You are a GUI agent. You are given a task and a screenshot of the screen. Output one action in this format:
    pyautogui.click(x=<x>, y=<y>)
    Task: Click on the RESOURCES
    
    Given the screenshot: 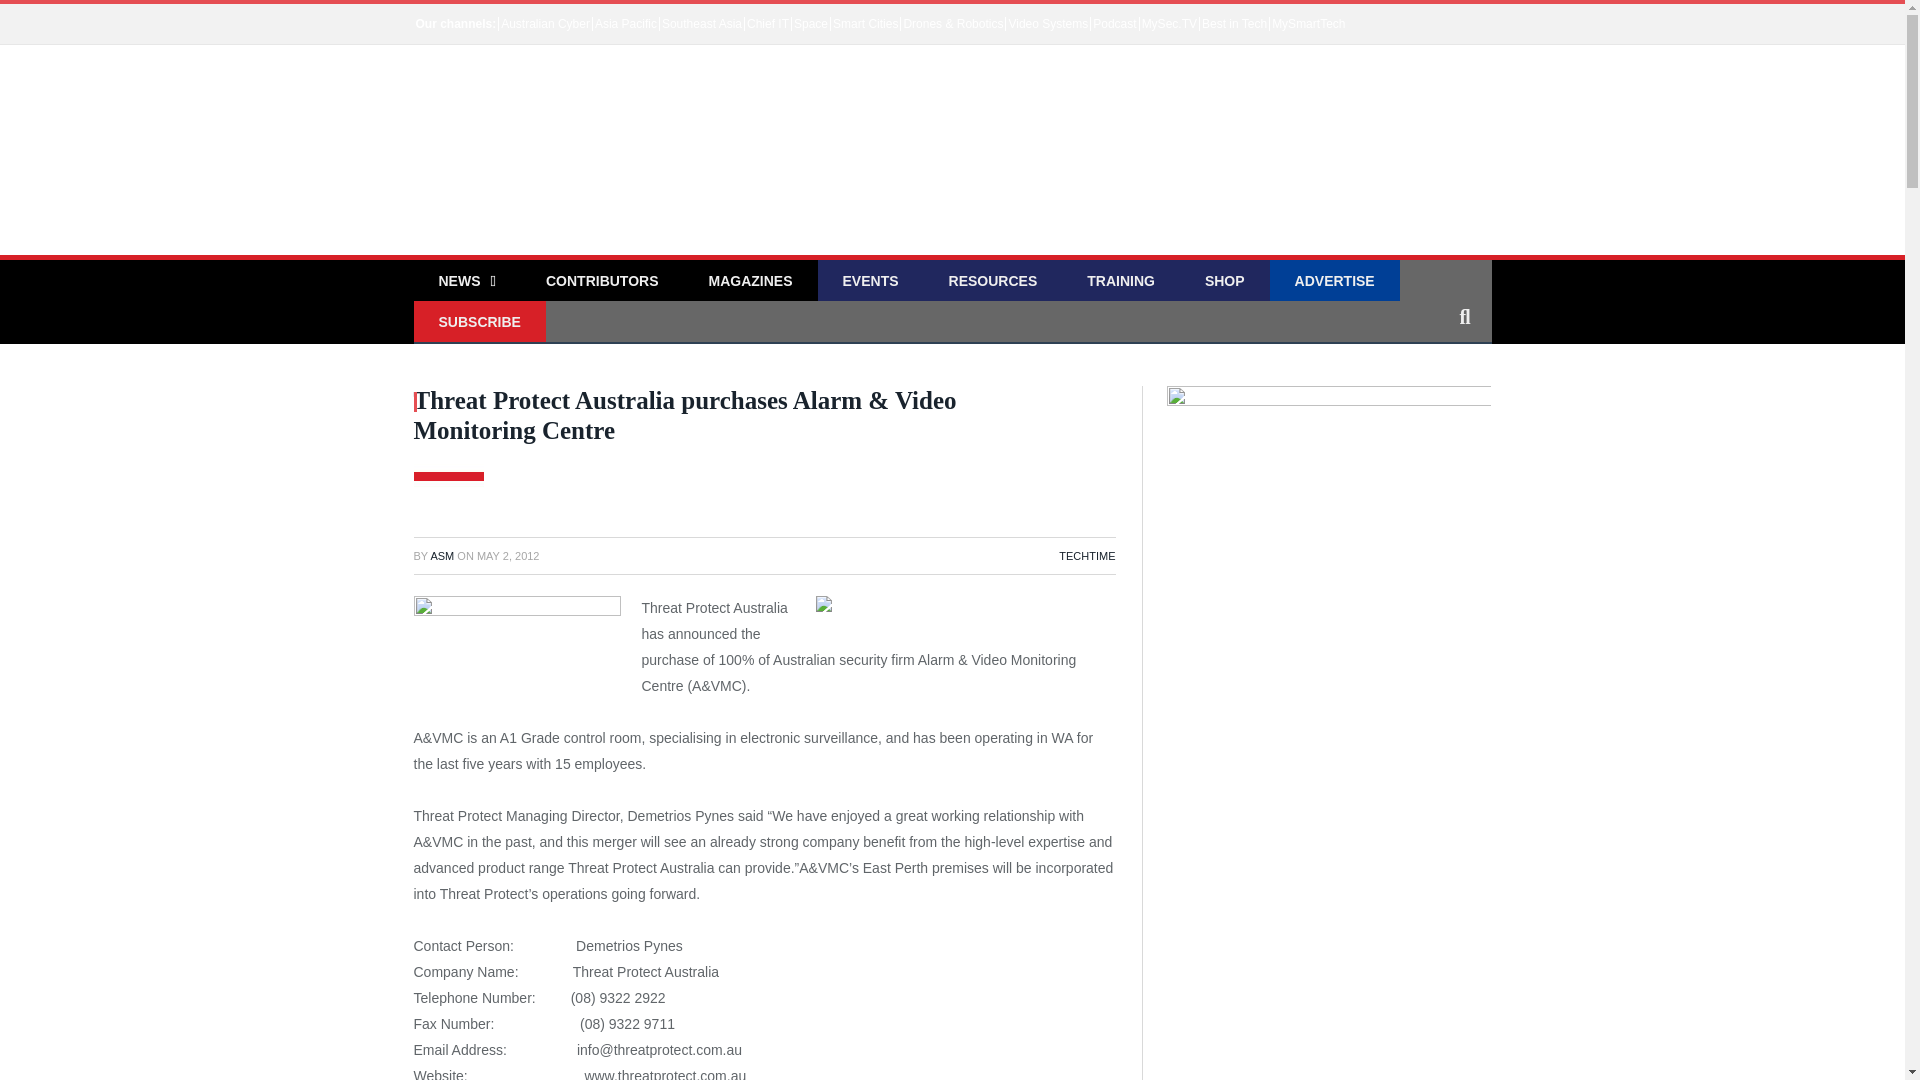 What is the action you would take?
    pyautogui.click(x=993, y=282)
    